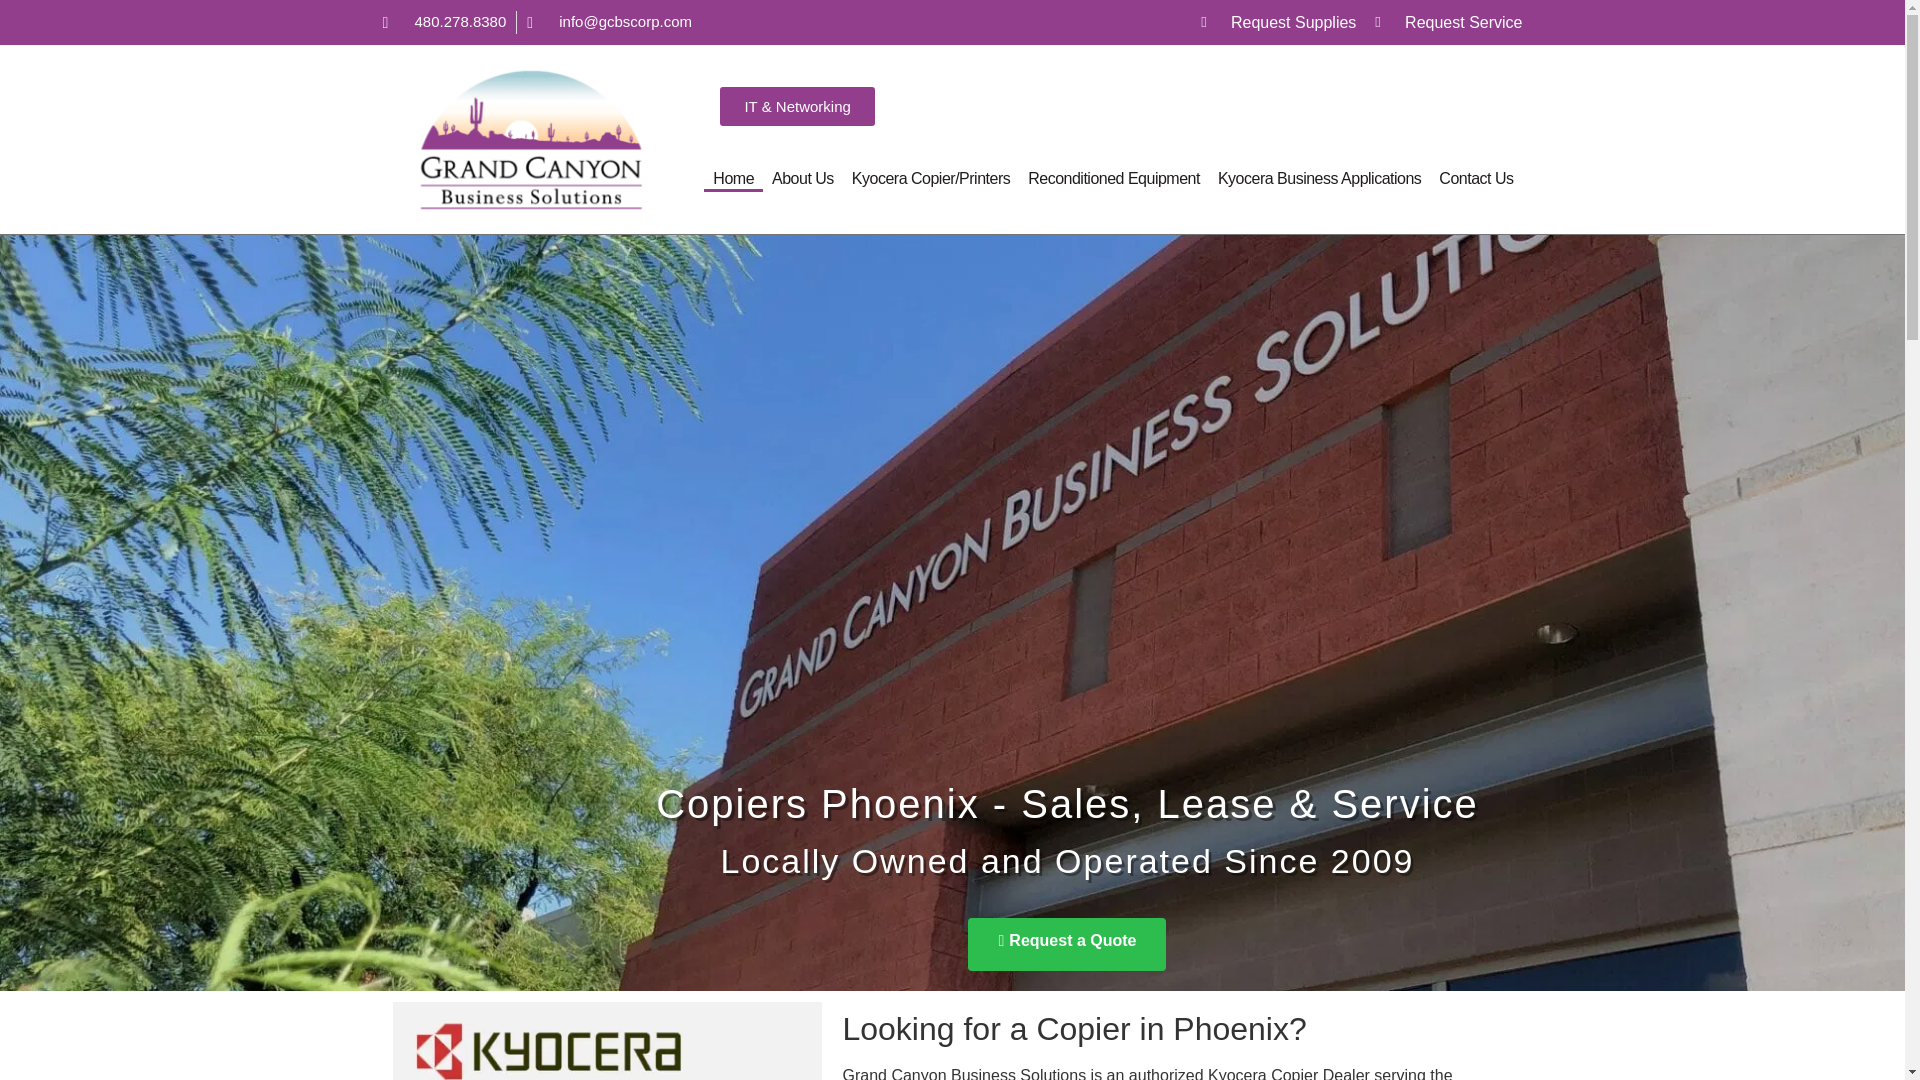  Describe the element at coordinates (1278, 21) in the screenshot. I see `Request Supplies` at that location.